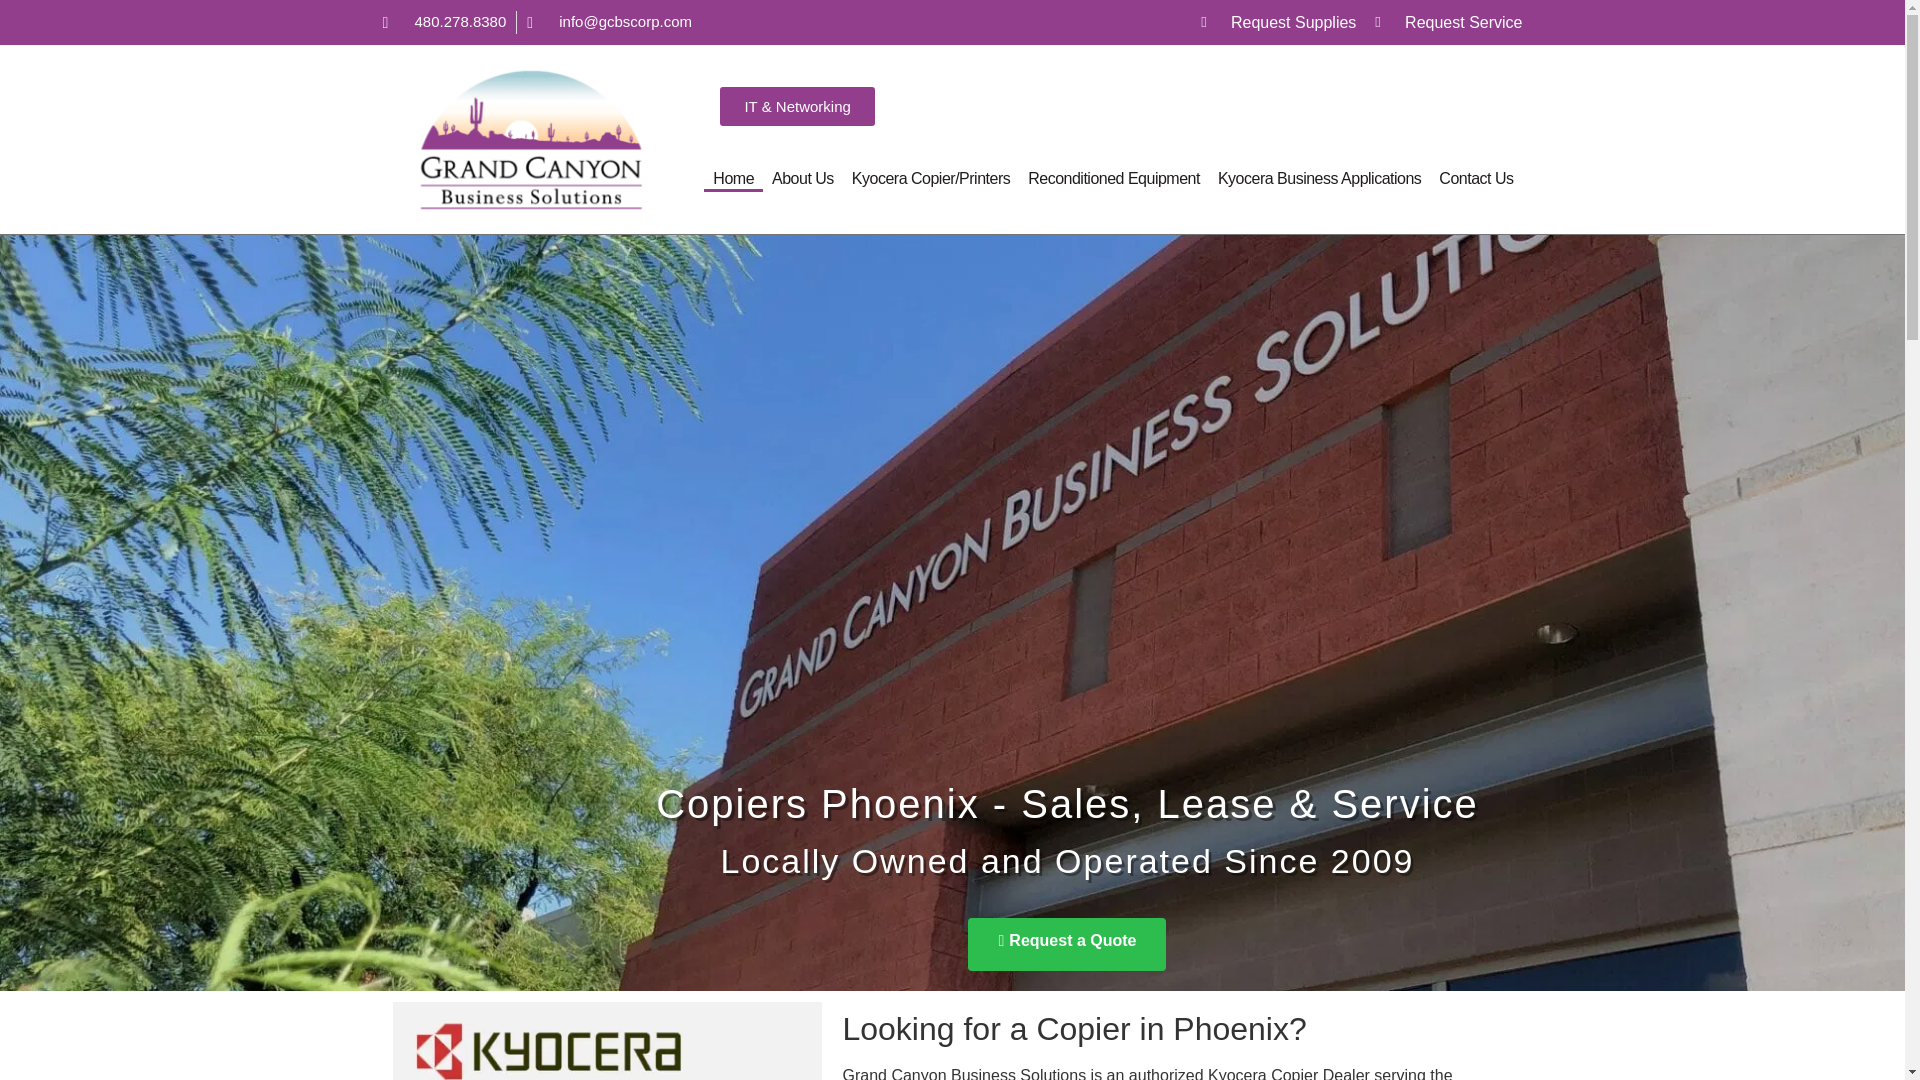  Describe the element at coordinates (1278, 21) in the screenshot. I see `Request Supplies` at that location.